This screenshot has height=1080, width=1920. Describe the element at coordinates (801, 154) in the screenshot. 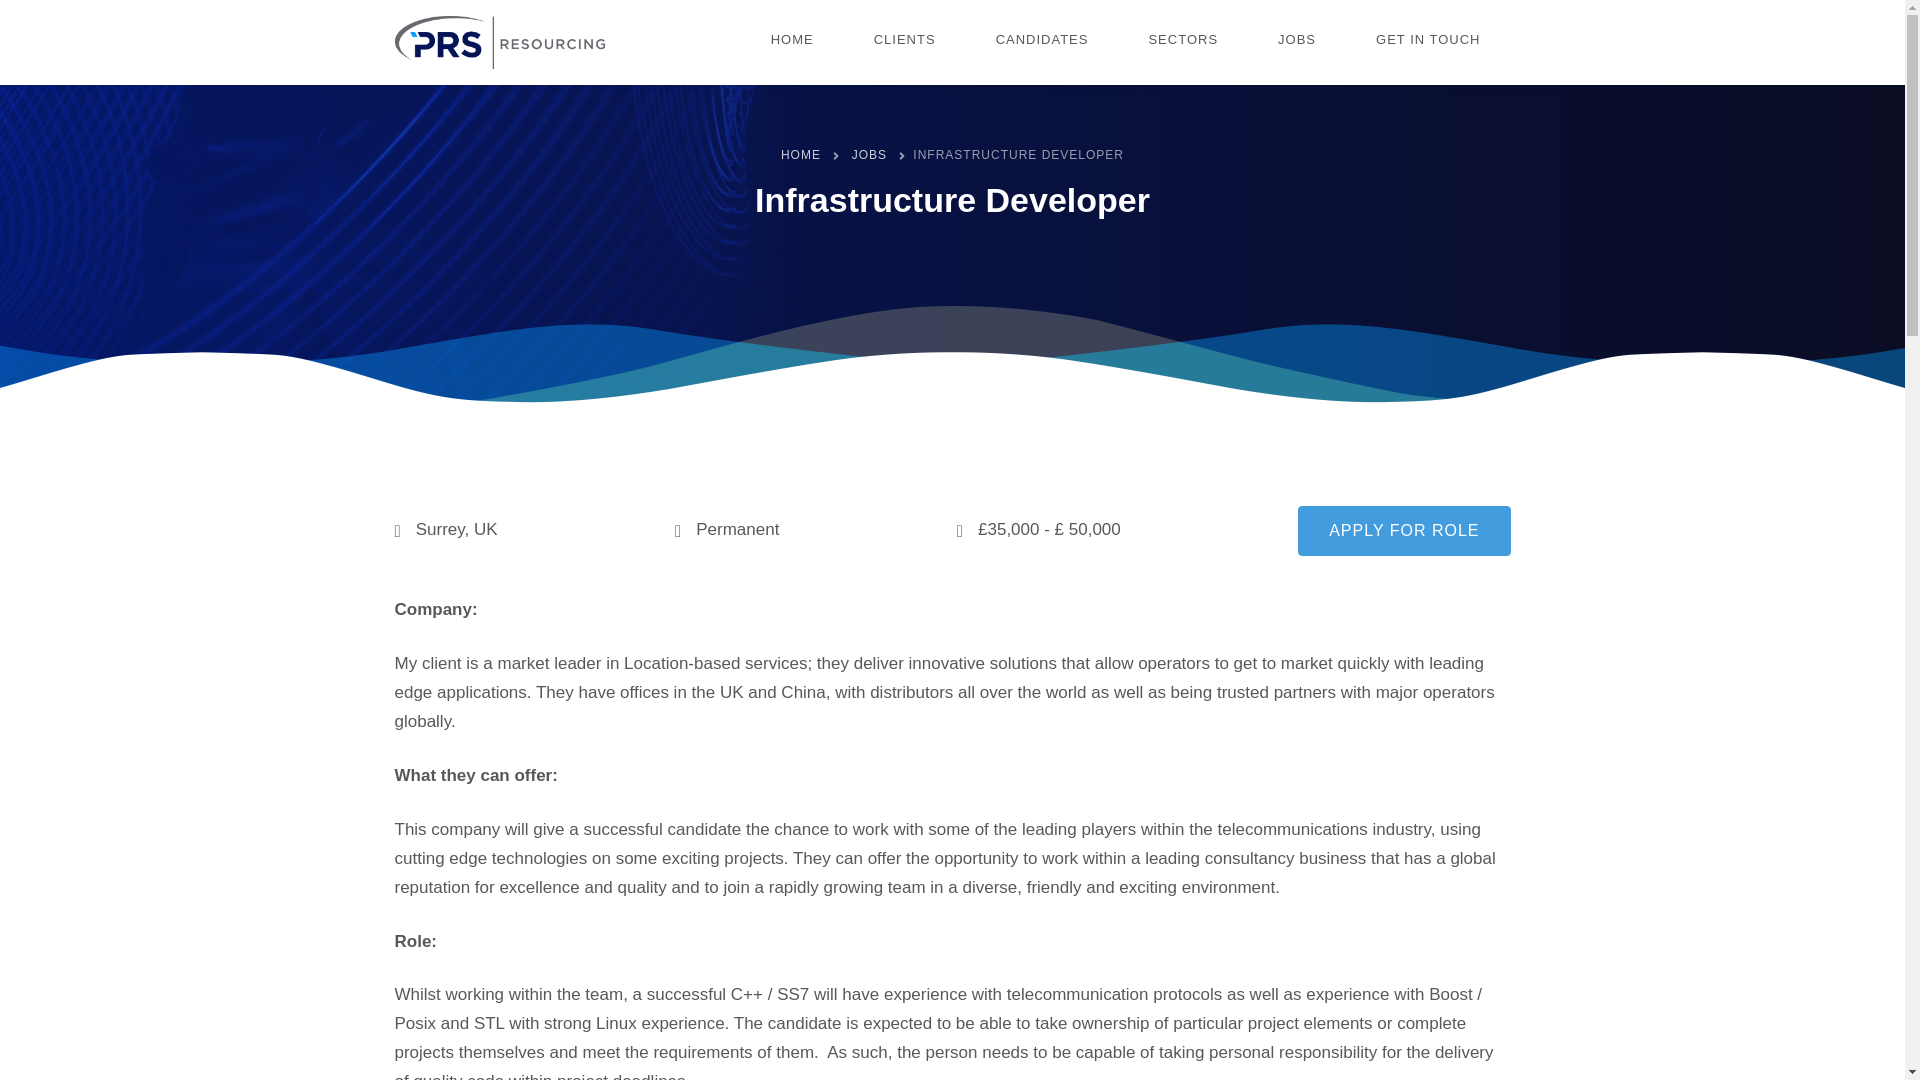

I see `HOME` at that location.